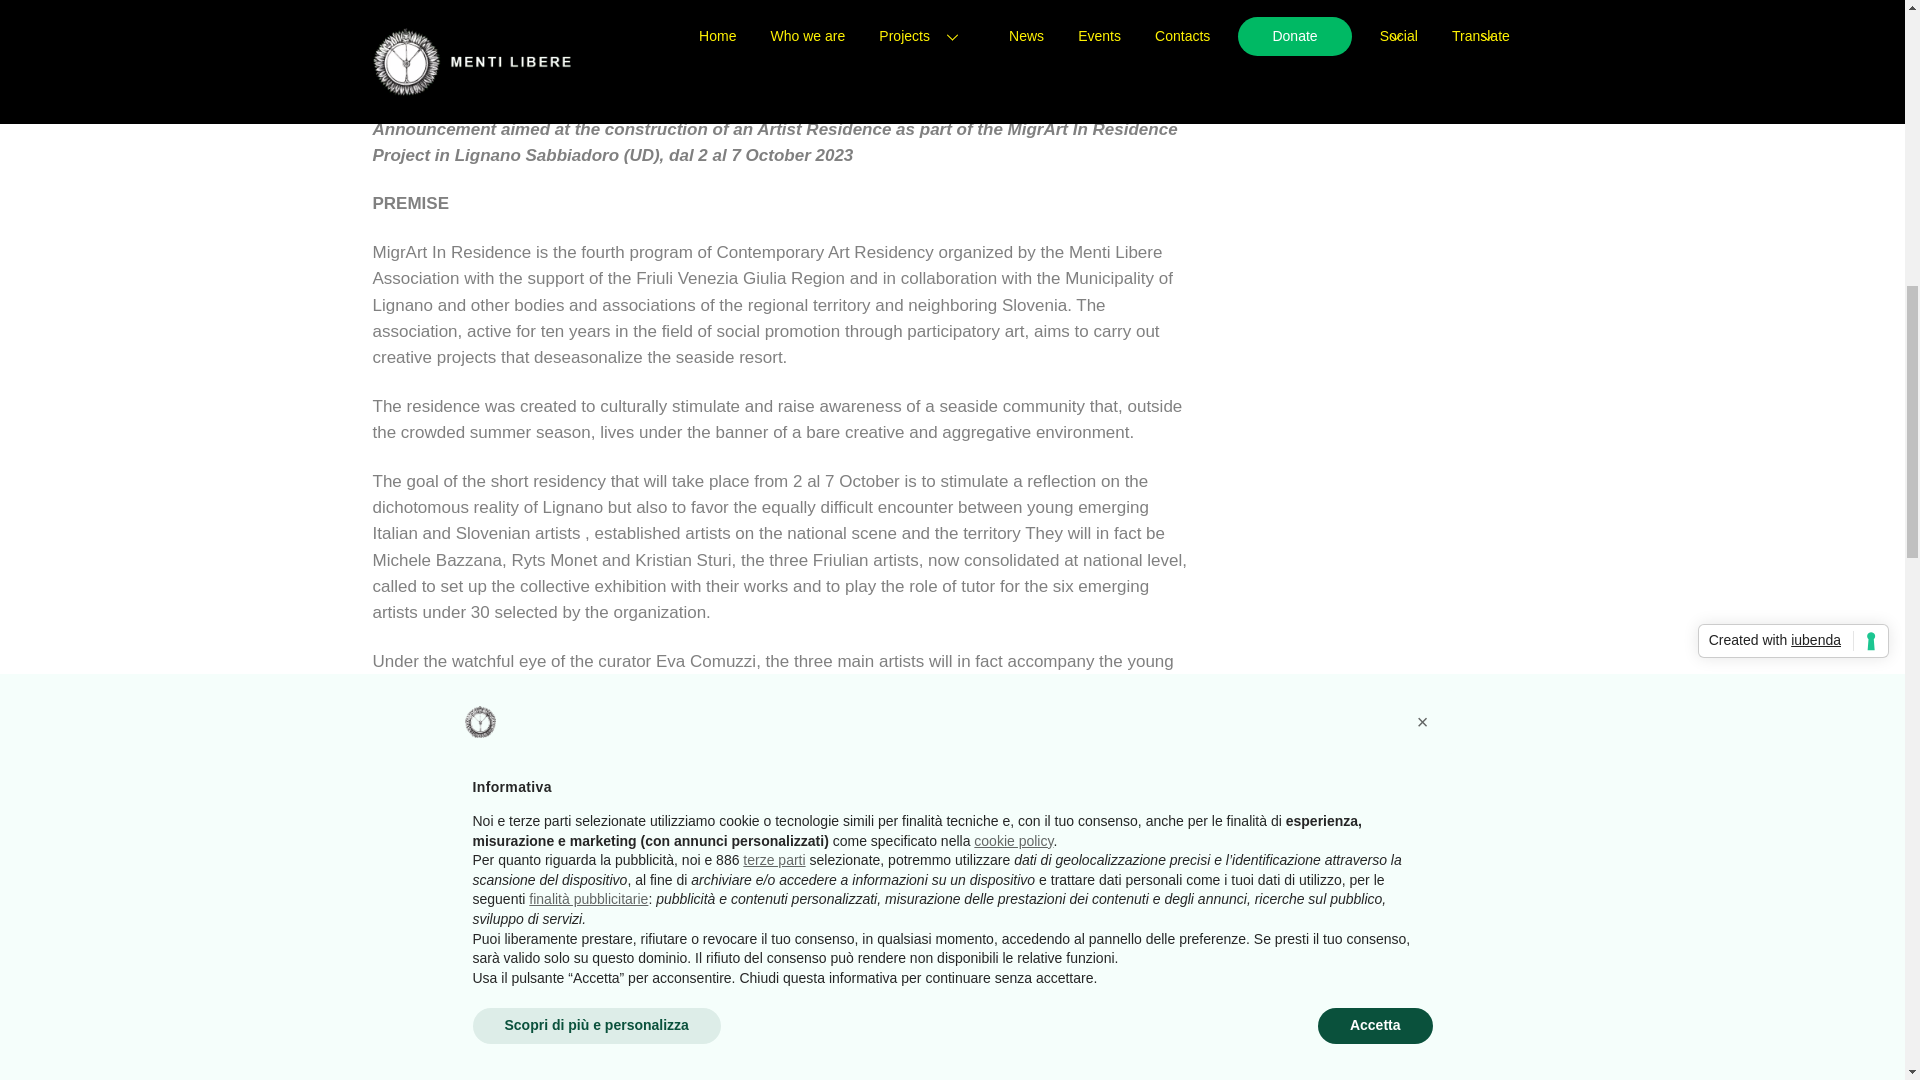 This screenshot has width=1920, height=1080. I want to click on Migrart in Residence, so click(966, 88).